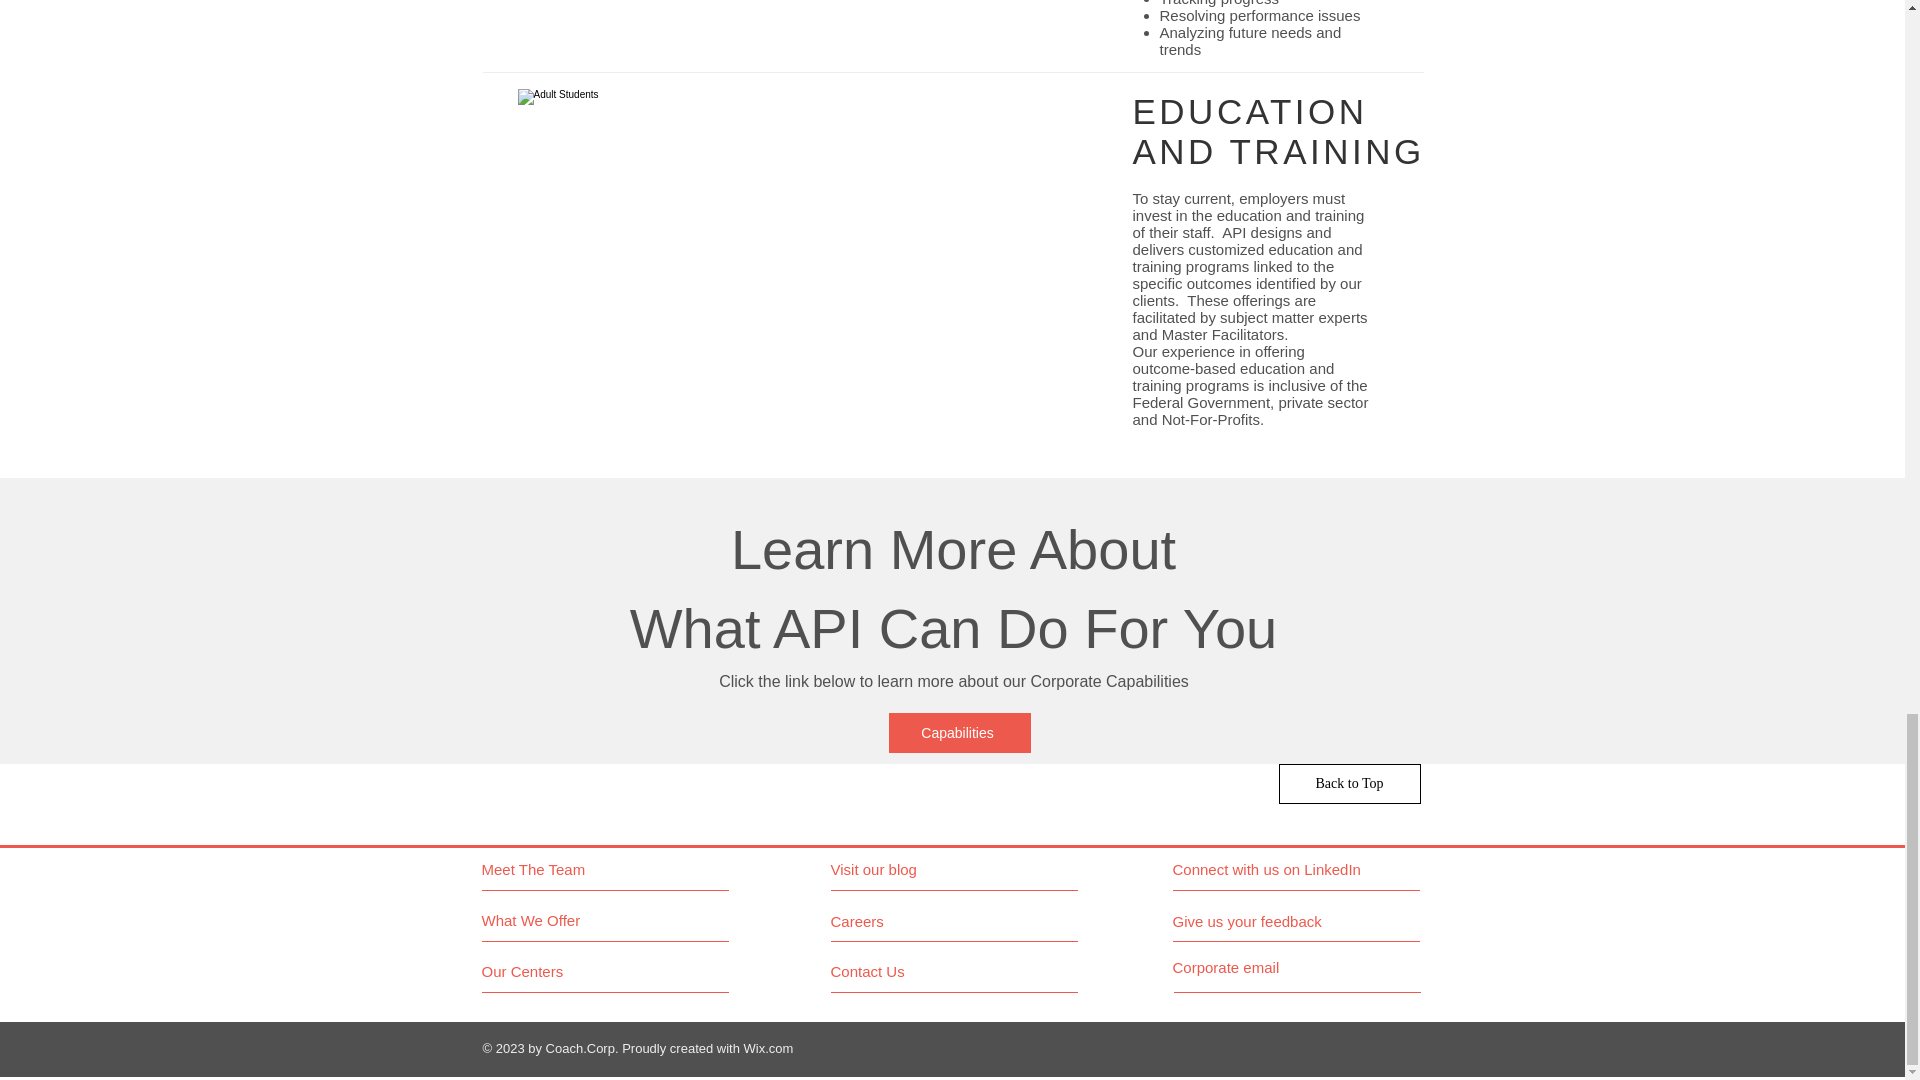  Describe the element at coordinates (916, 870) in the screenshot. I see `Visit our blog` at that location.